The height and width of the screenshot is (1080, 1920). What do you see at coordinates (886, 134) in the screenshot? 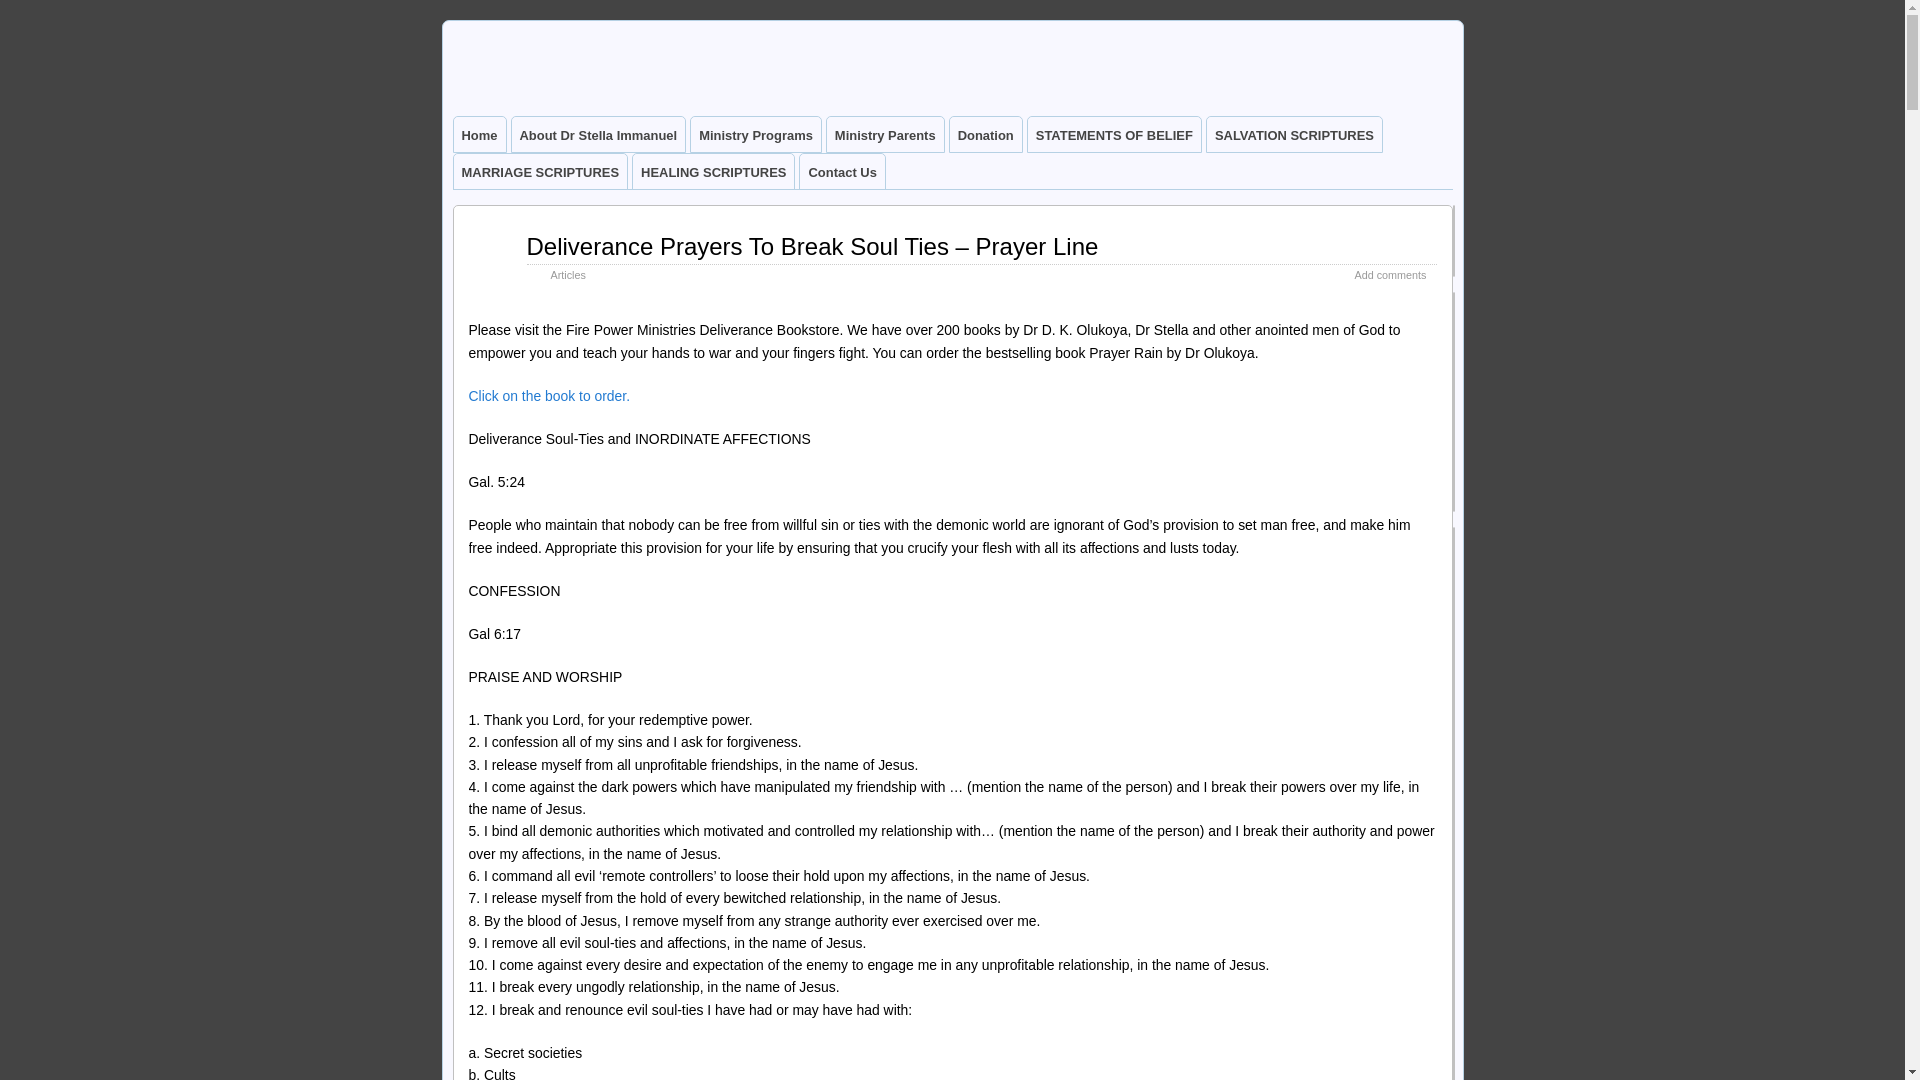
I see `Ministry Parents` at bounding box center [886, 134].